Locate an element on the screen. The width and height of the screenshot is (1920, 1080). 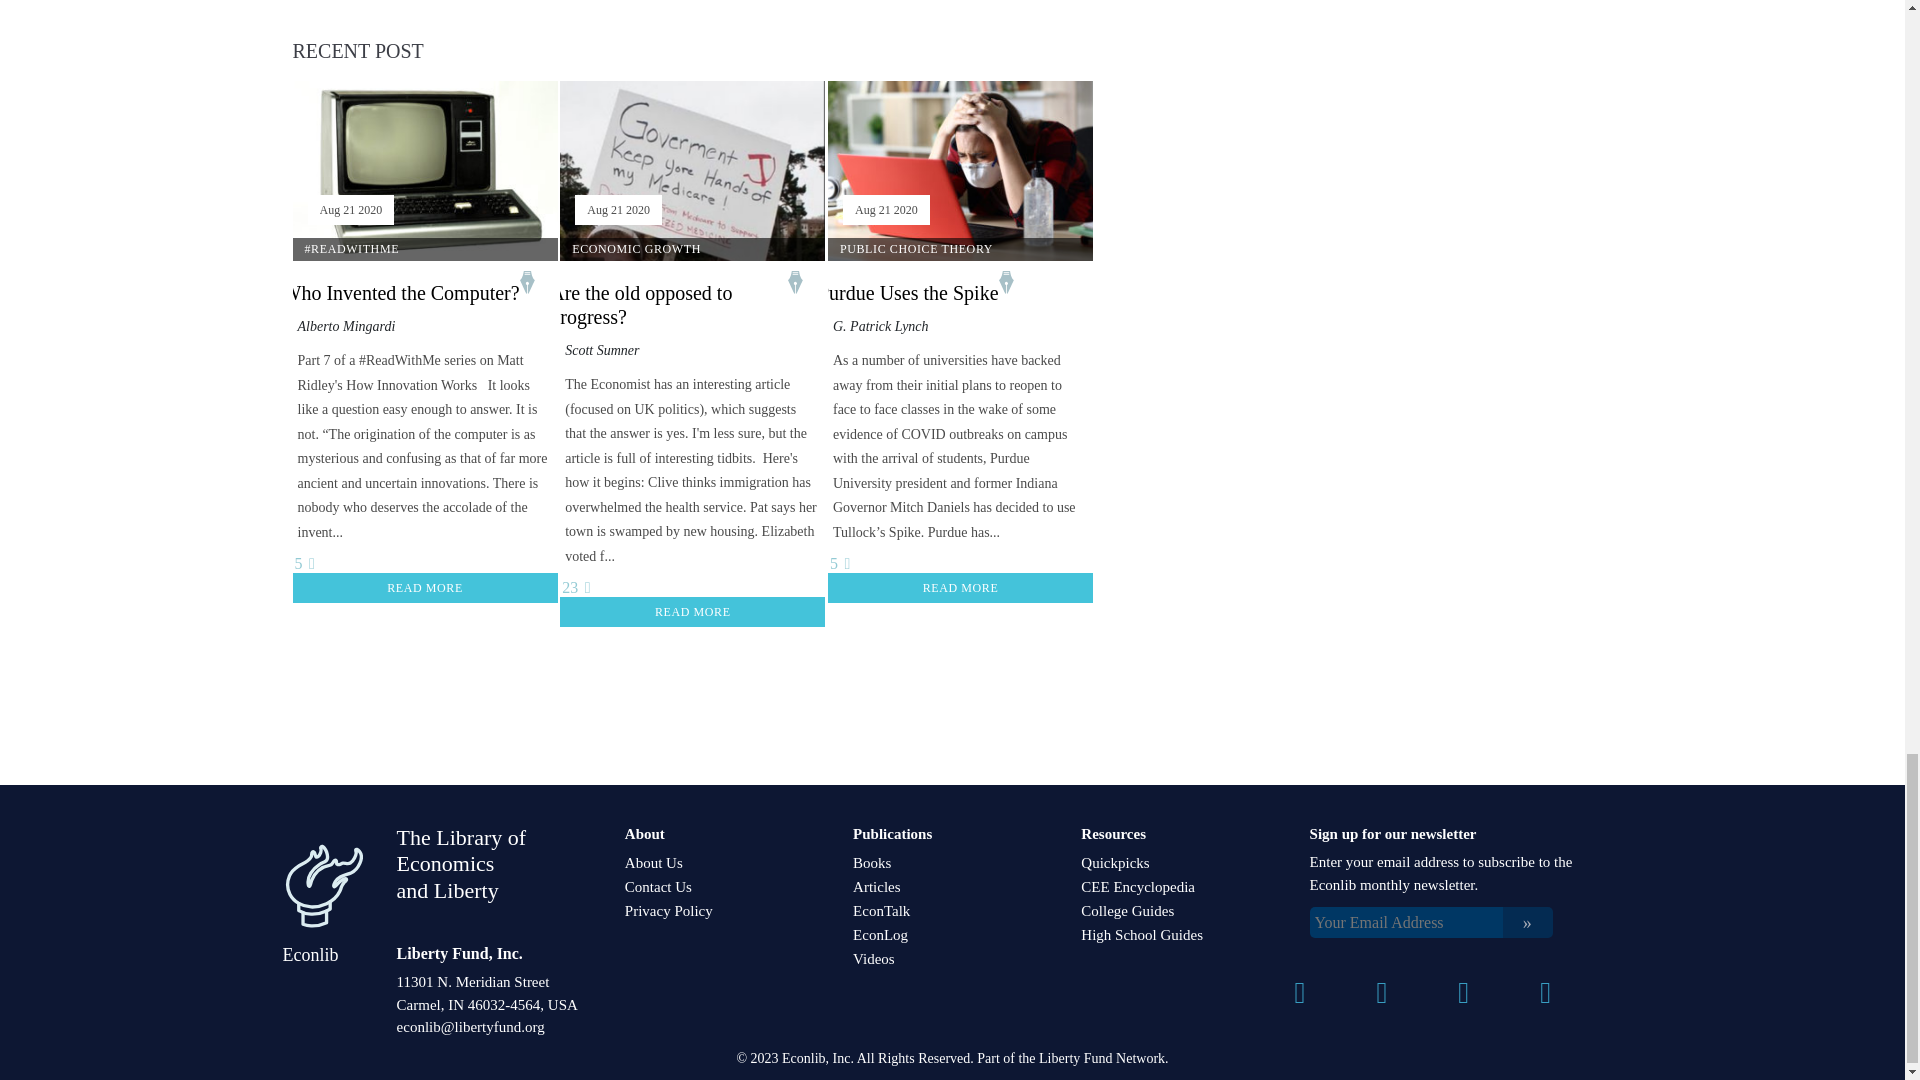
G. Patrick Lynch is located at coordinates (881, 326).